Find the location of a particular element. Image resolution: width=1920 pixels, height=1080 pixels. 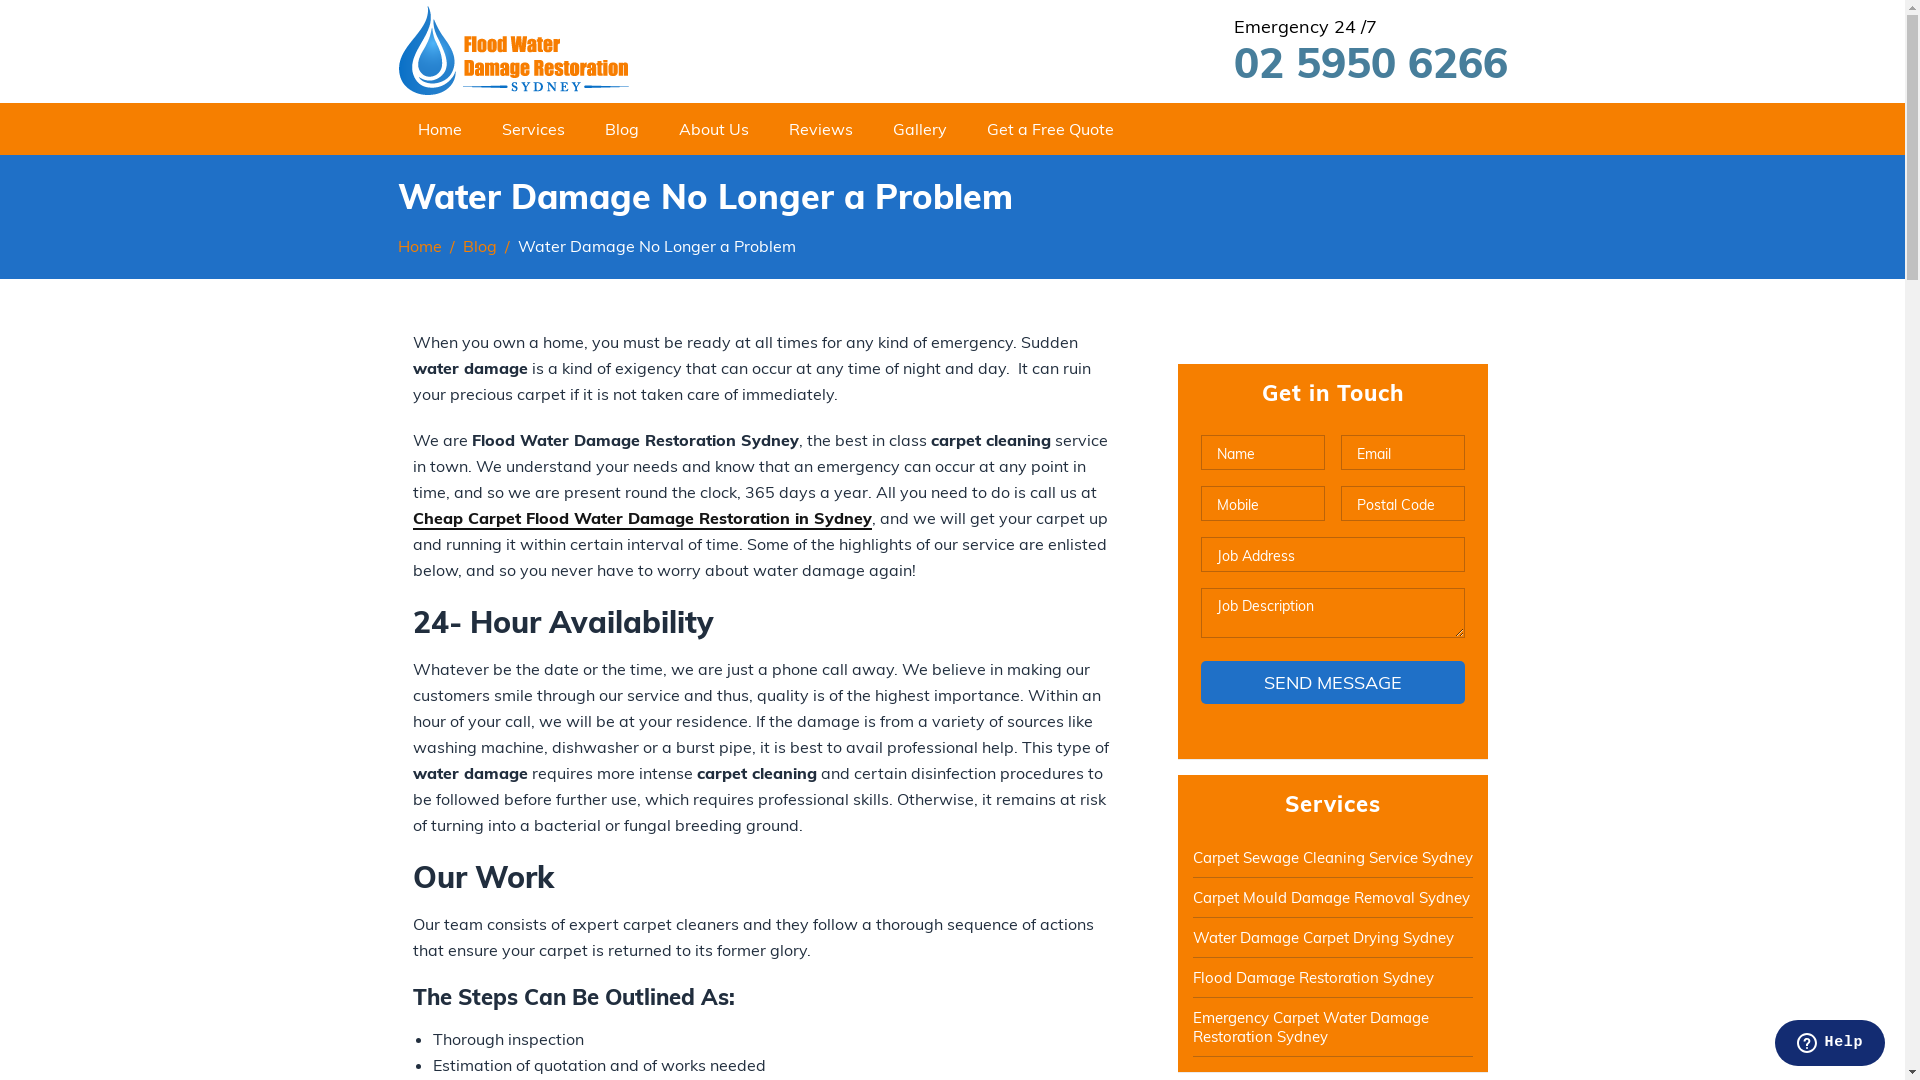

Carpet Sewage Cleaning Service Sydney is located at coordinates (1332, 858).